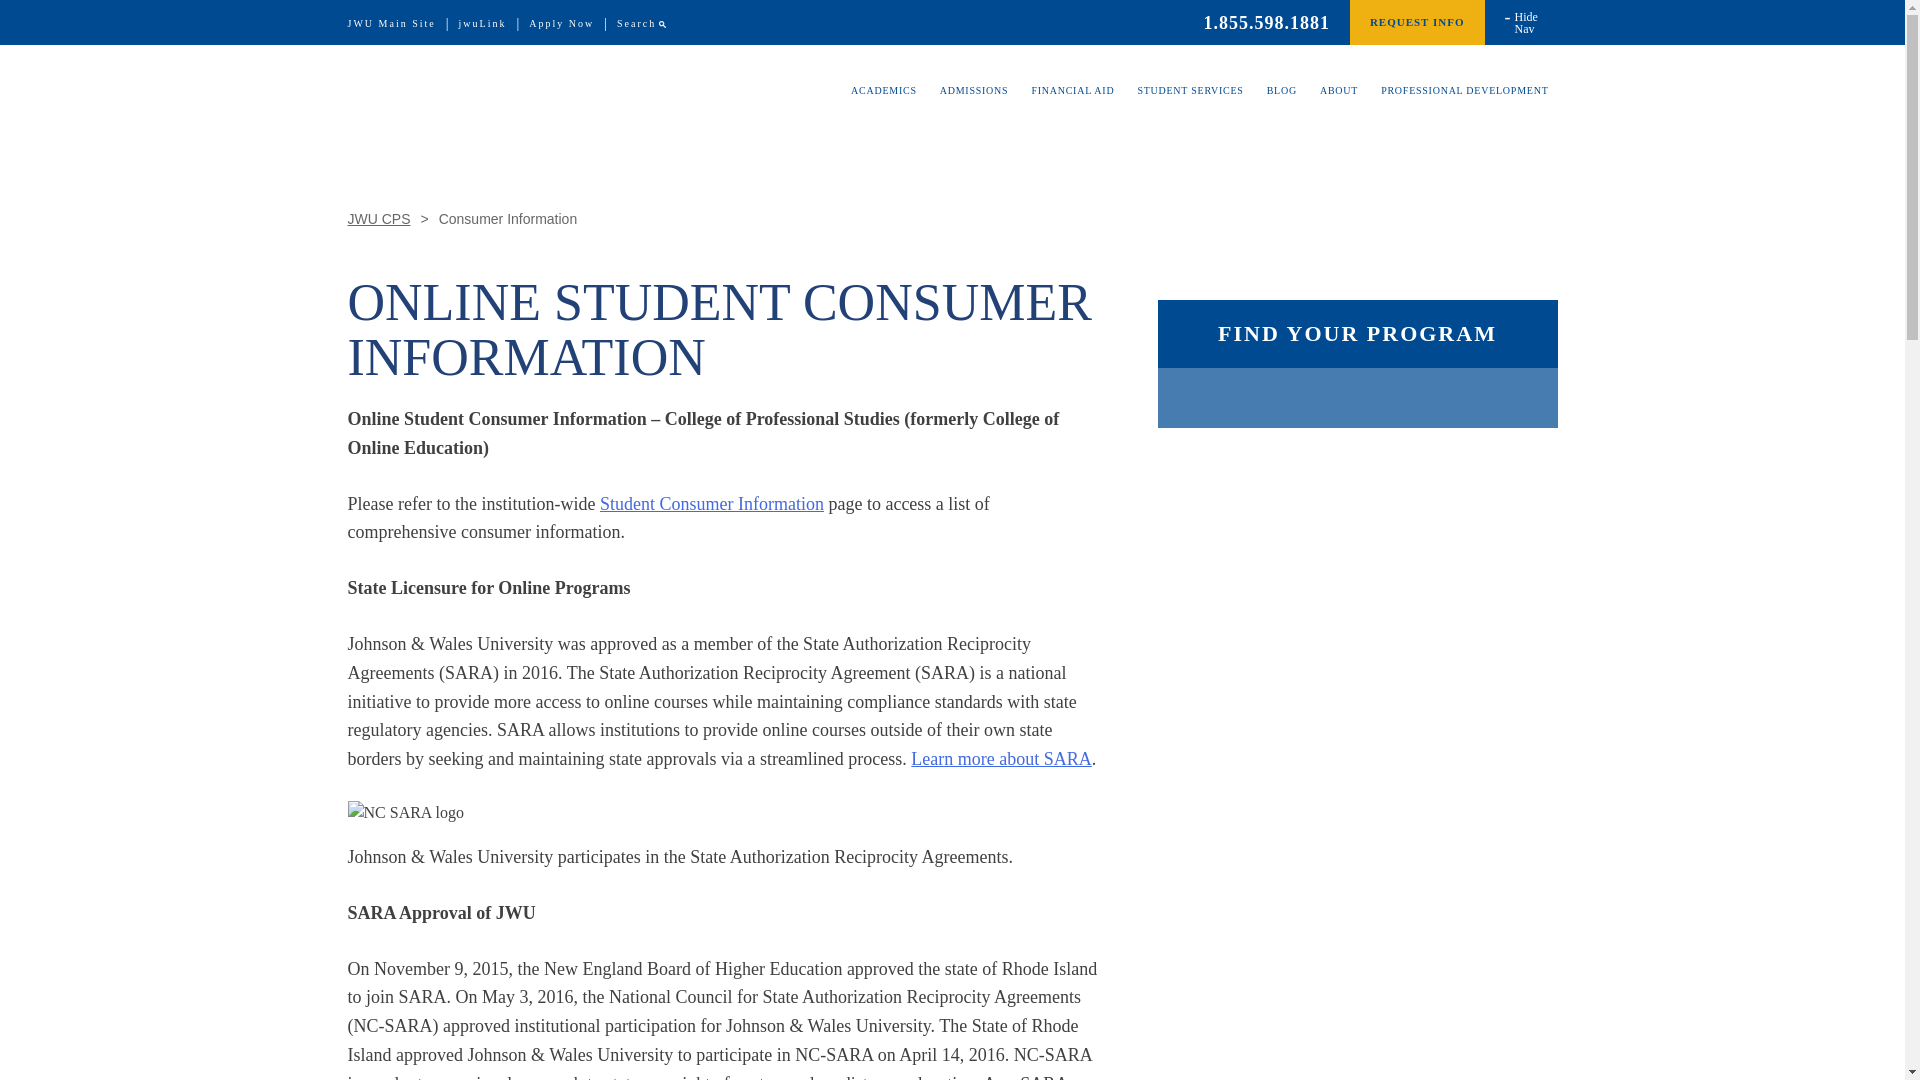  Describe the element at coordinates (974, 106) in the screenshot. I see `ADMISSIONS` at that location.